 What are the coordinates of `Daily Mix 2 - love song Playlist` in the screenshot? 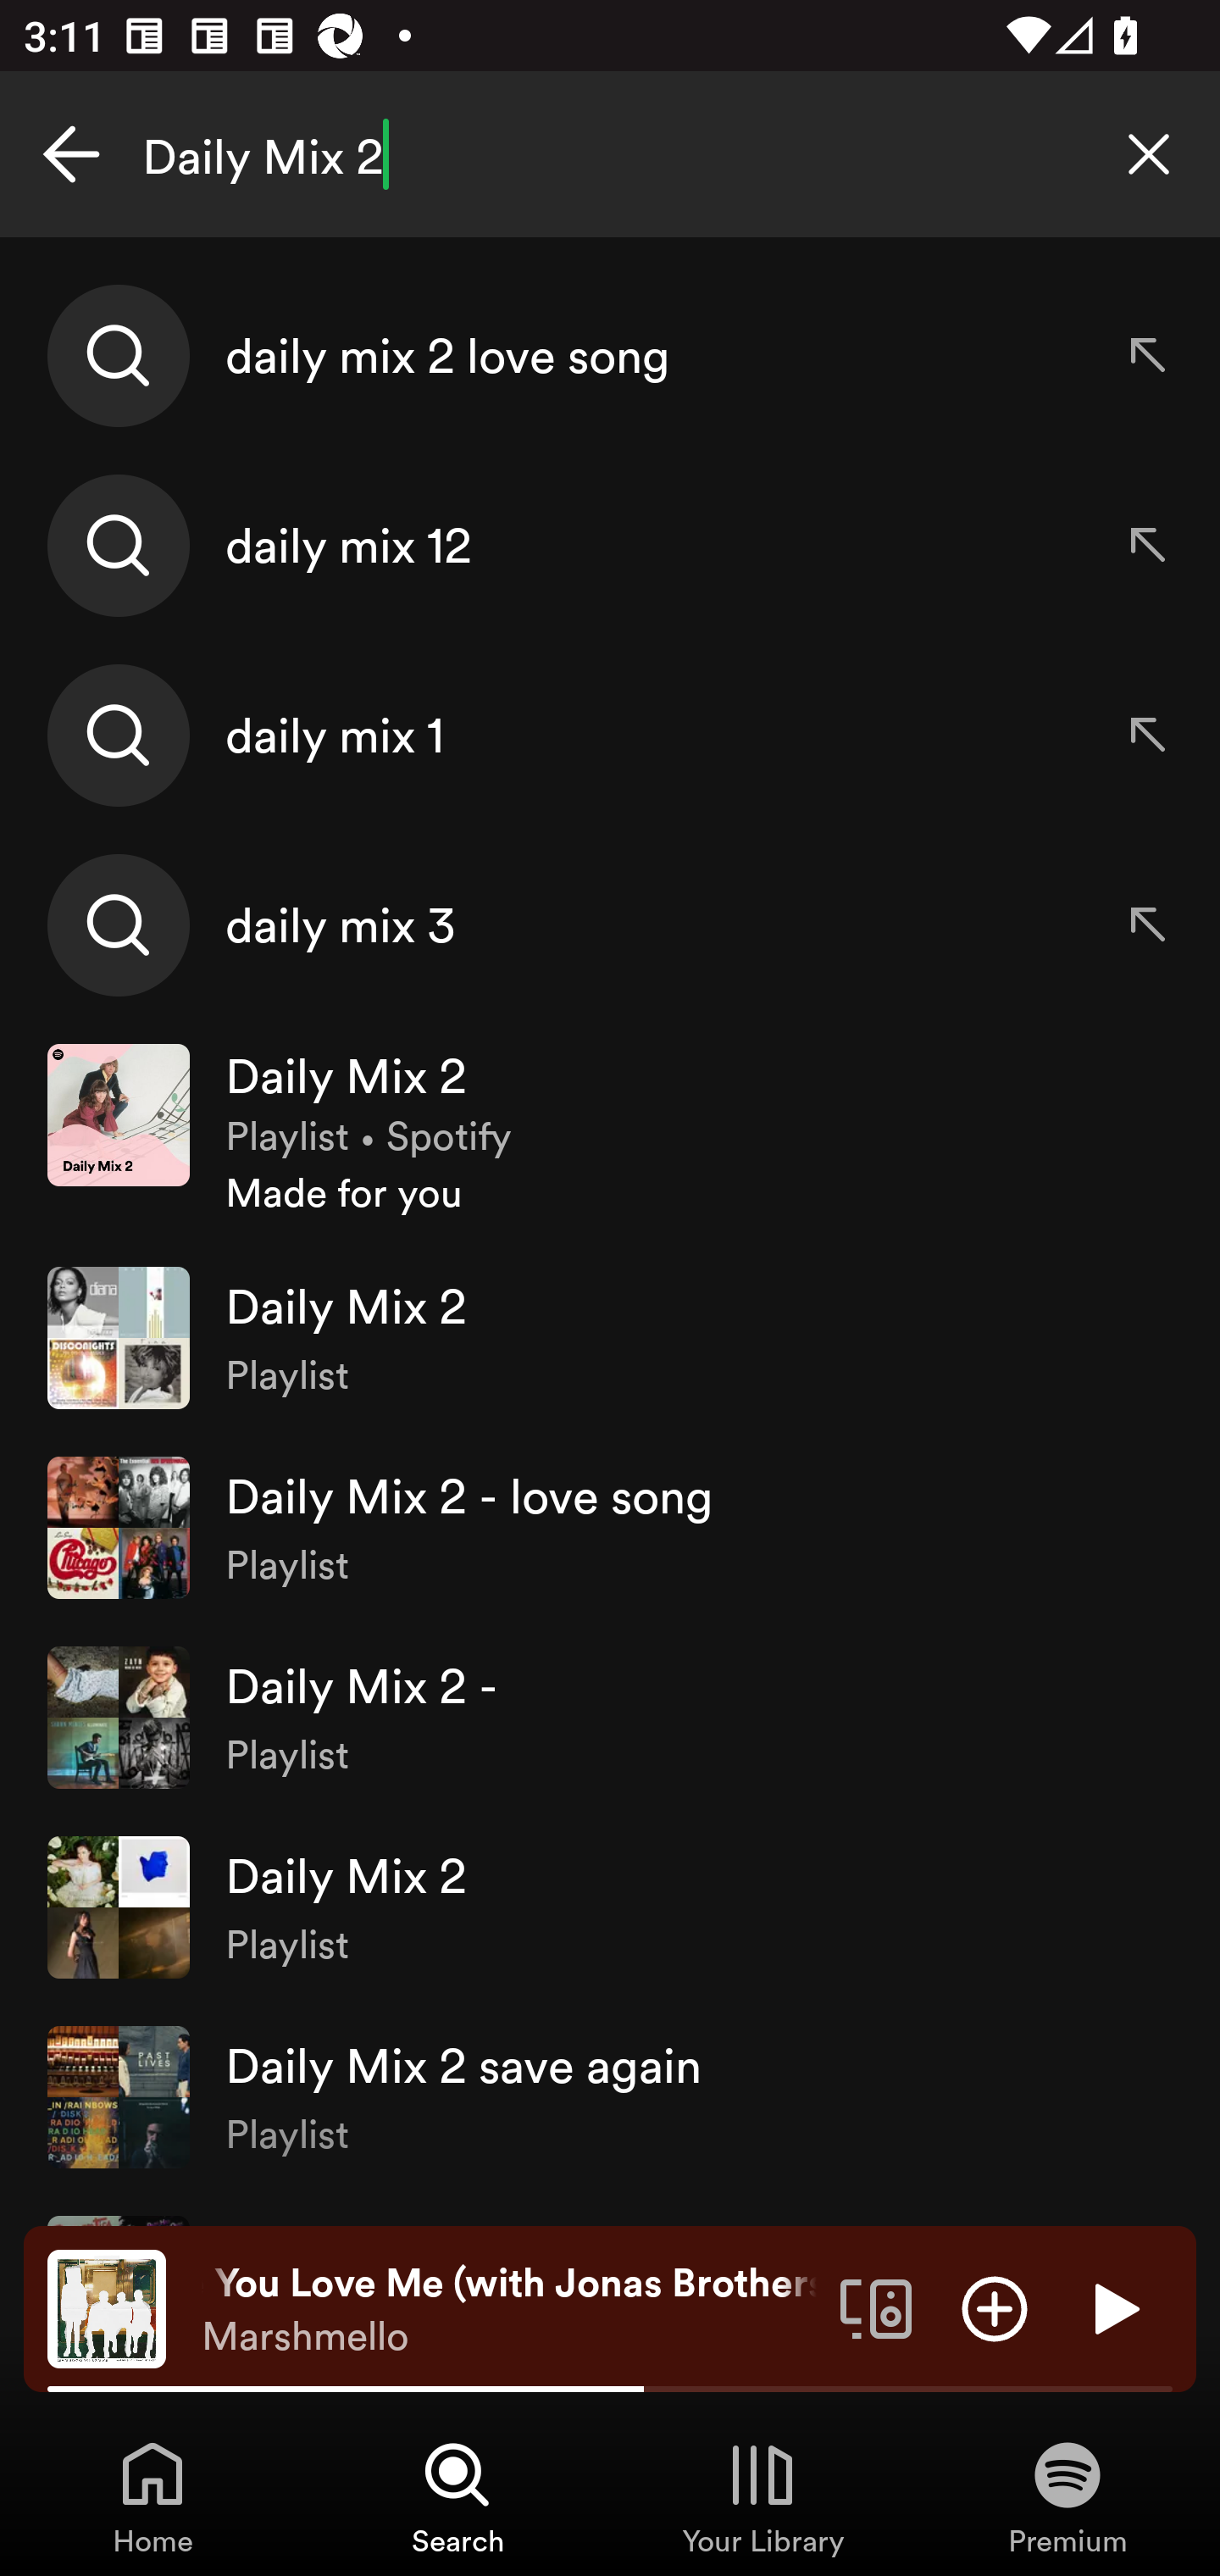 It's located at (610, 1527).